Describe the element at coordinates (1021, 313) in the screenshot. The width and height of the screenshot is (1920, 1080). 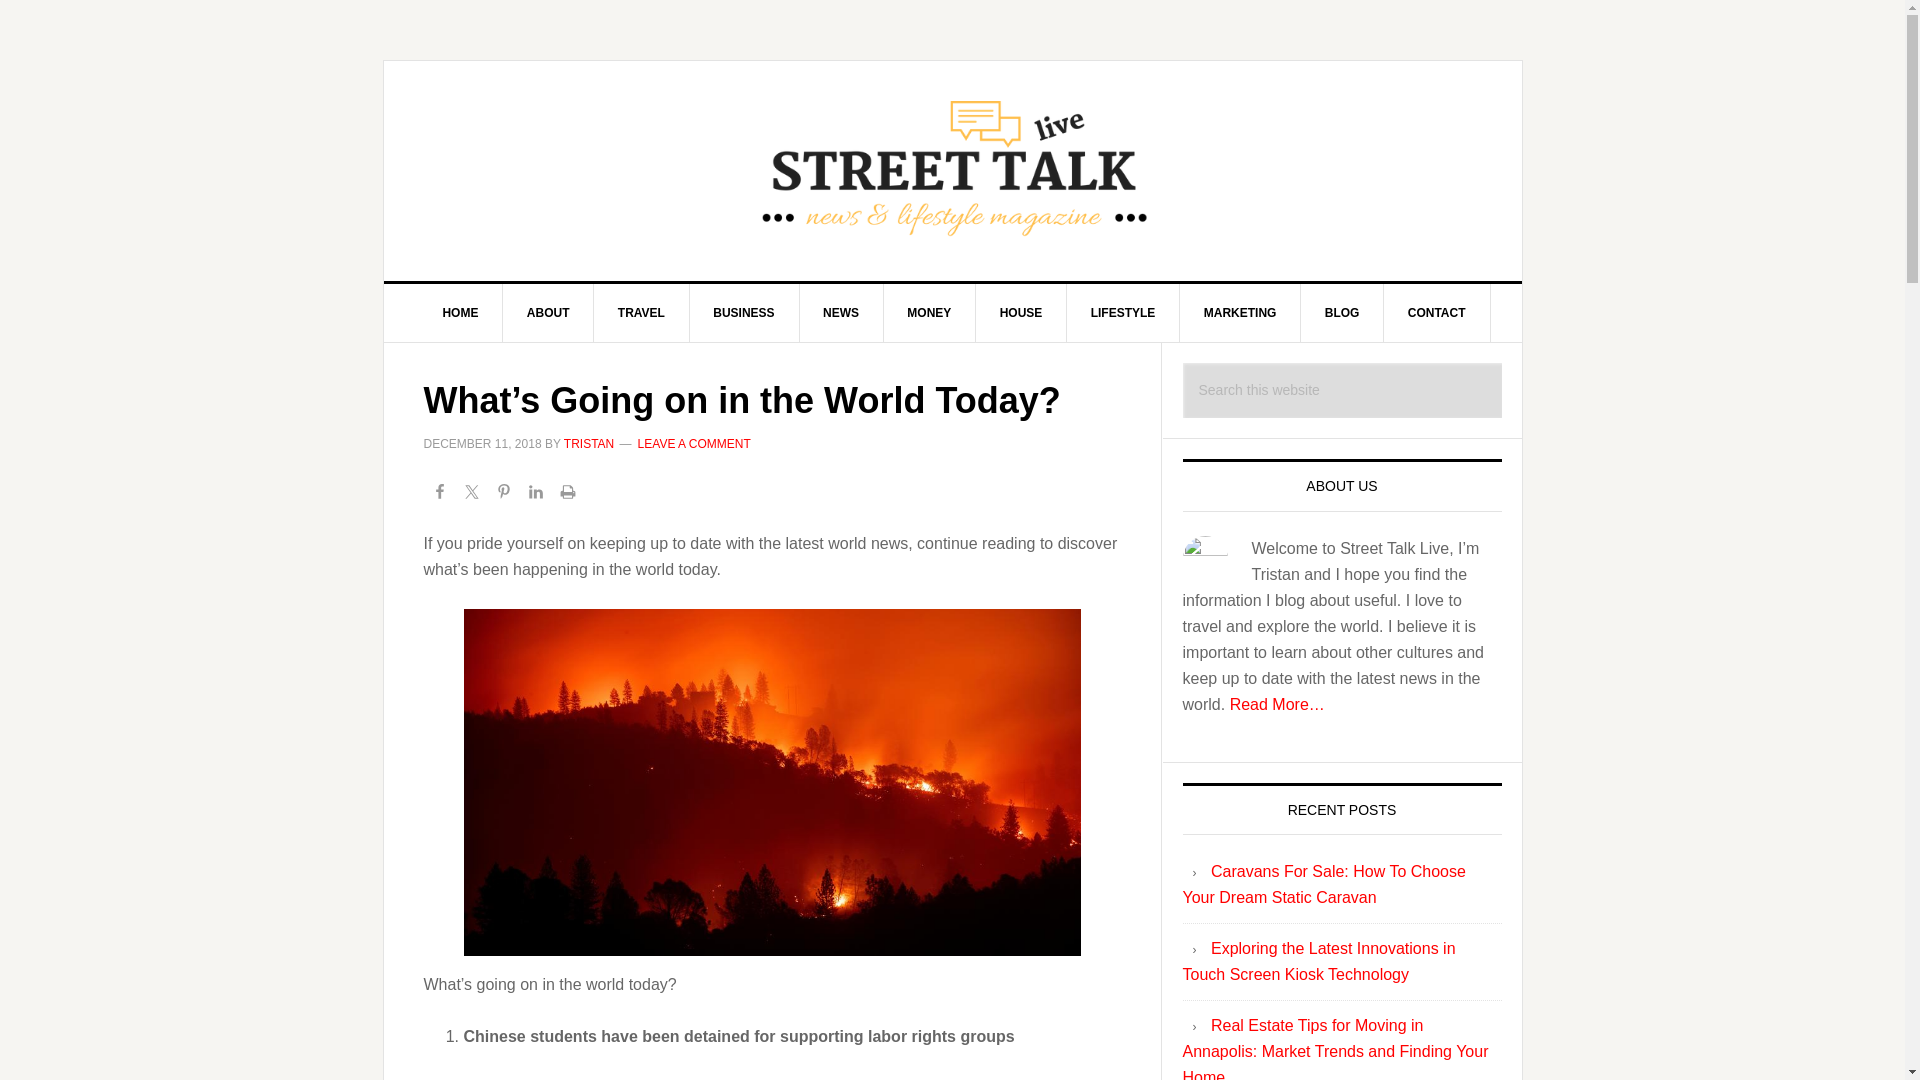
I see `HOUSE` at that location.